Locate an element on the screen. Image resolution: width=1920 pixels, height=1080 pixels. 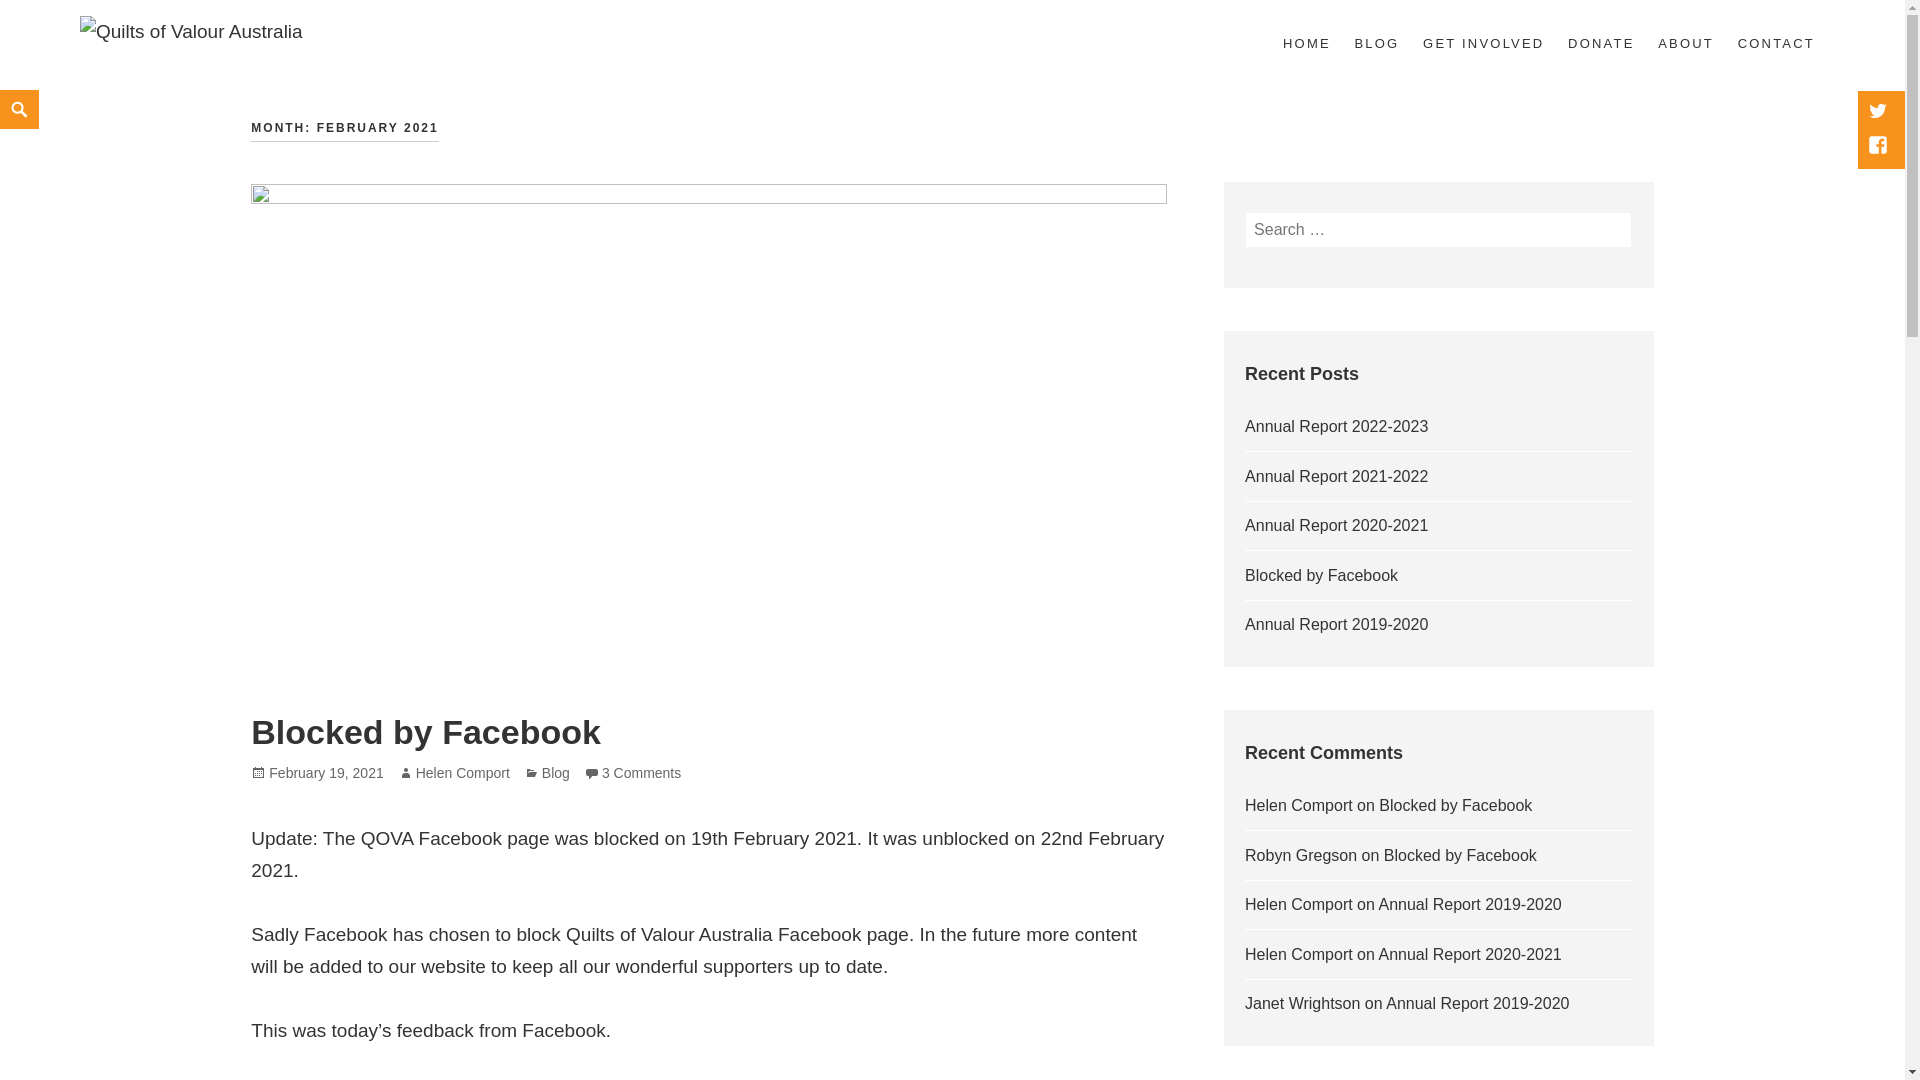
Annual Report 2022-2023 is located at coordinates (1336, 426).